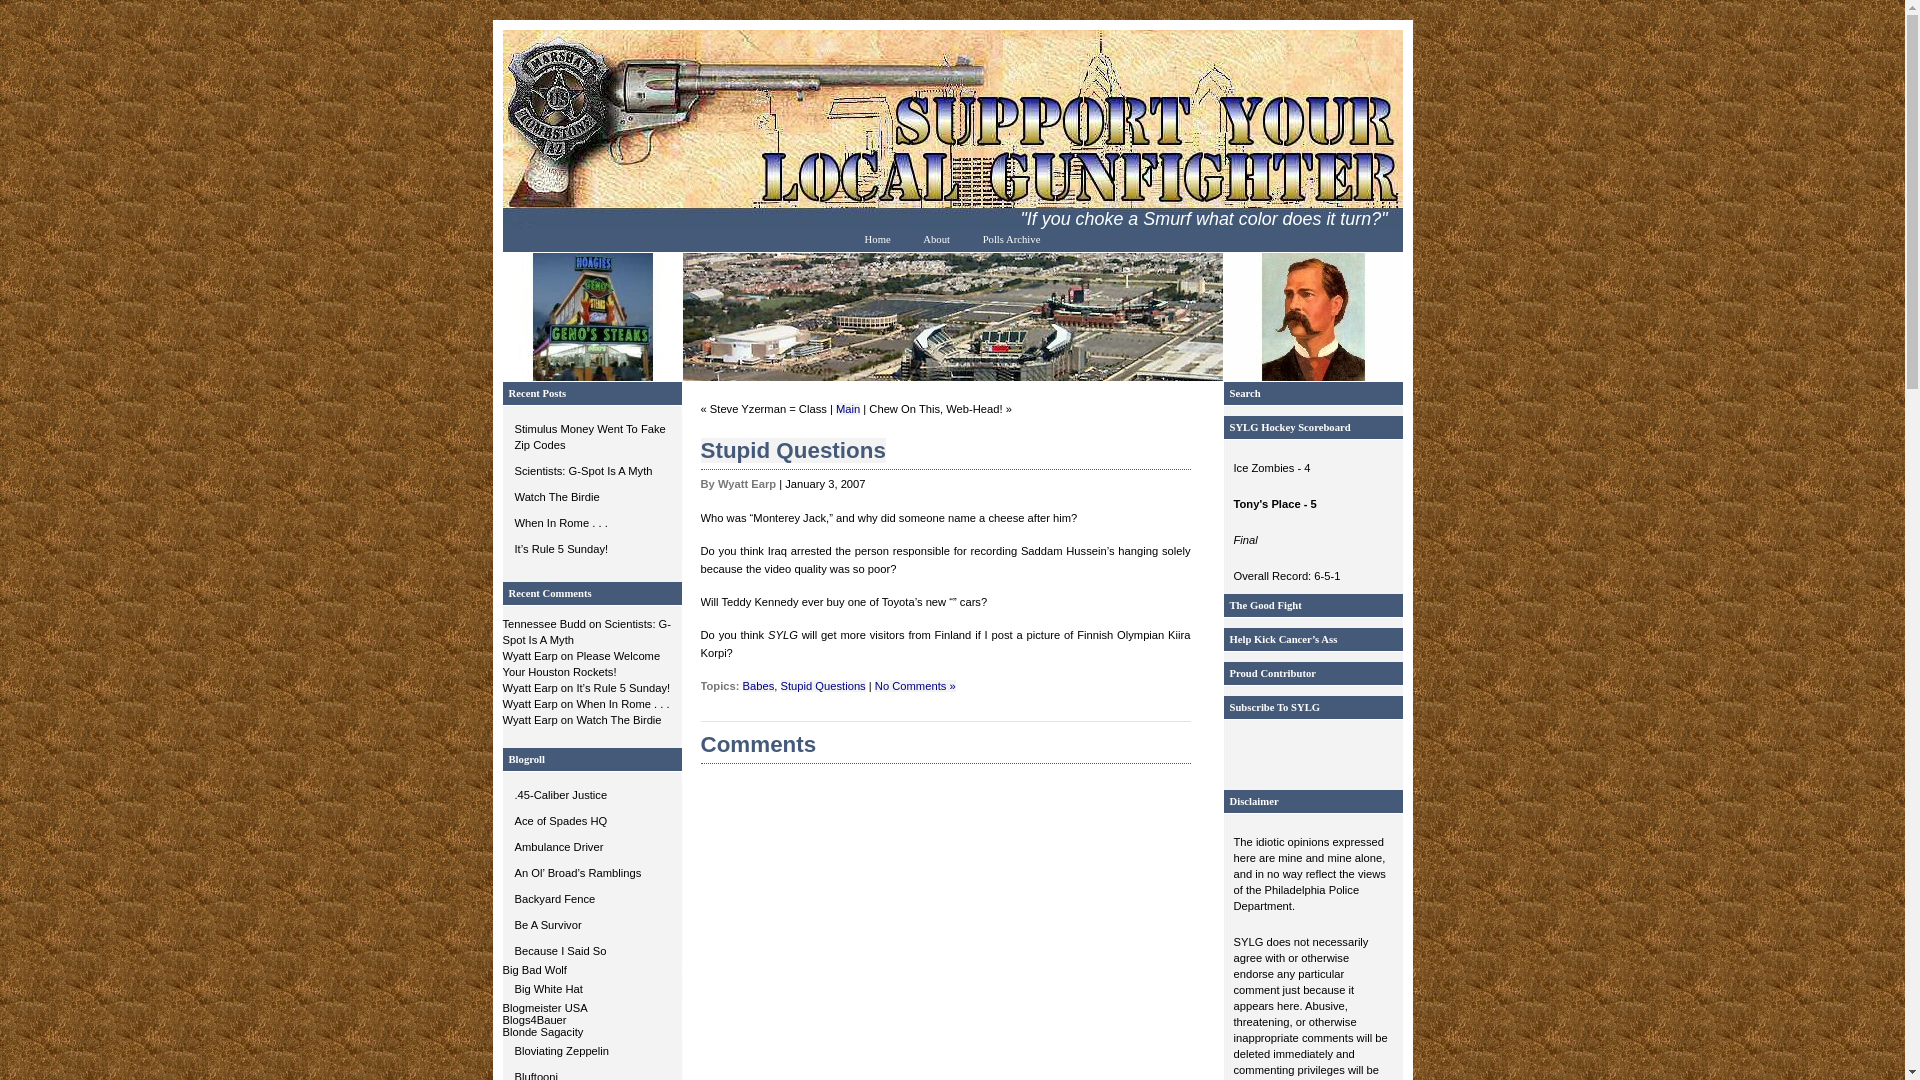 This screenshot has height=1080, width=1920. Describe the element at coordinates (591, 522) in the screenshot. I see `When In Rome . . .` at that location.